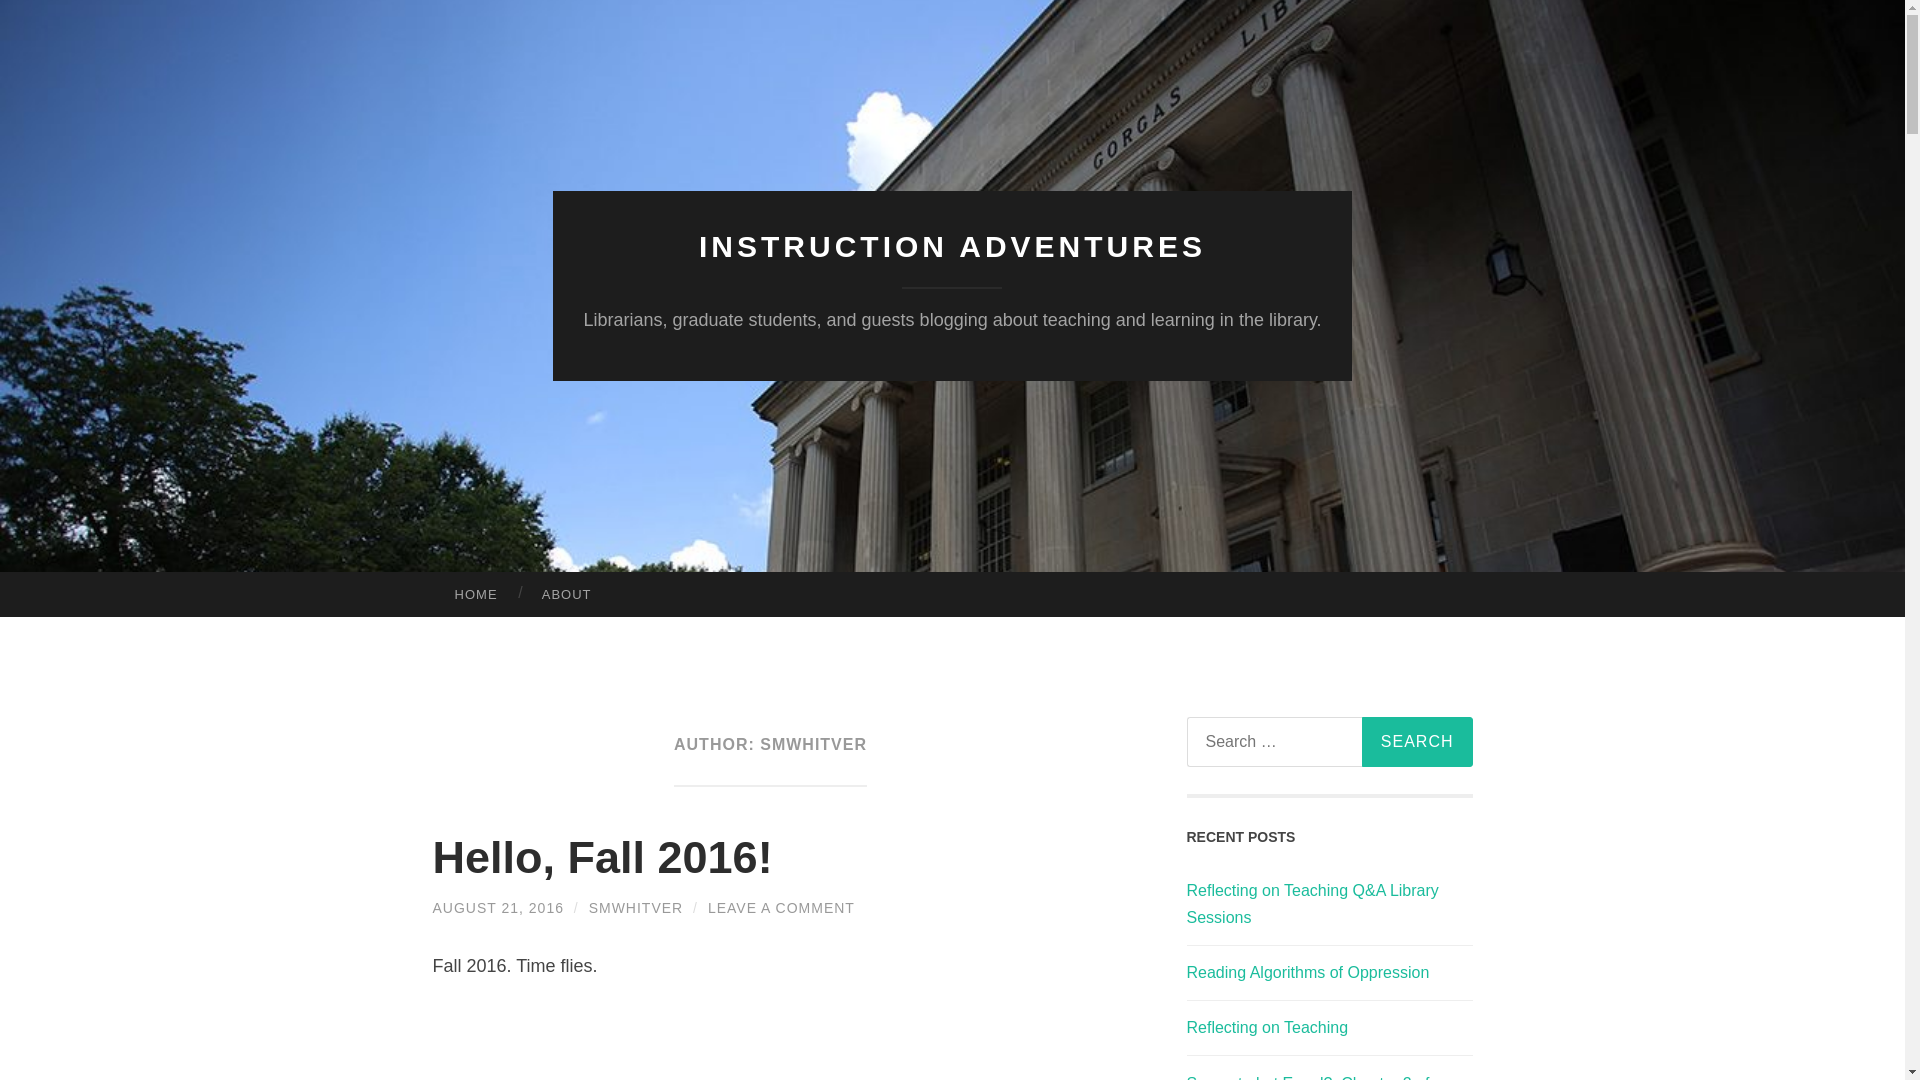 This screenshot has width=1920, height=1080. What do you see at coordinates (1307, 972) in the screenshot?
I see `Reading Algorithms of Oppression` at bounding box center [1307, 972].